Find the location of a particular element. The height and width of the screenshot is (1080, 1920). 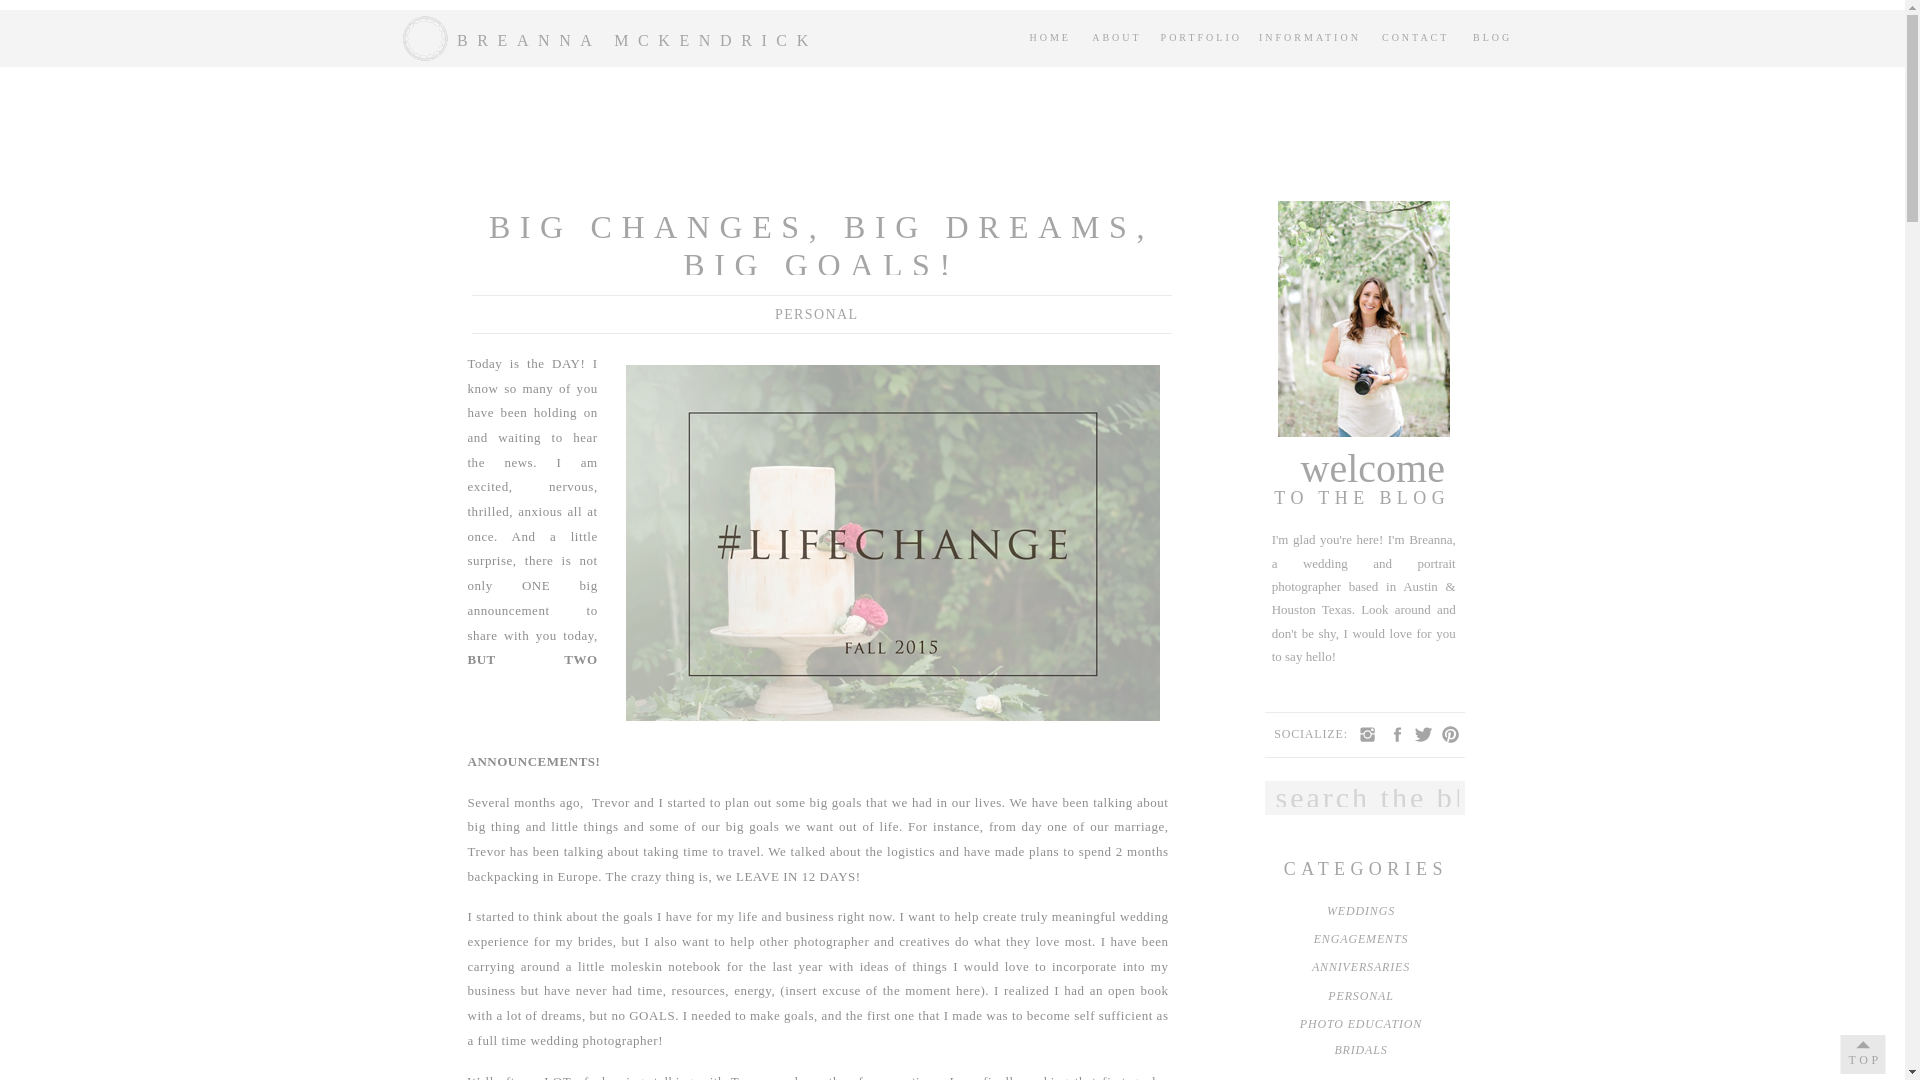

 ABOUT  is located at coordinates (1115, 38).